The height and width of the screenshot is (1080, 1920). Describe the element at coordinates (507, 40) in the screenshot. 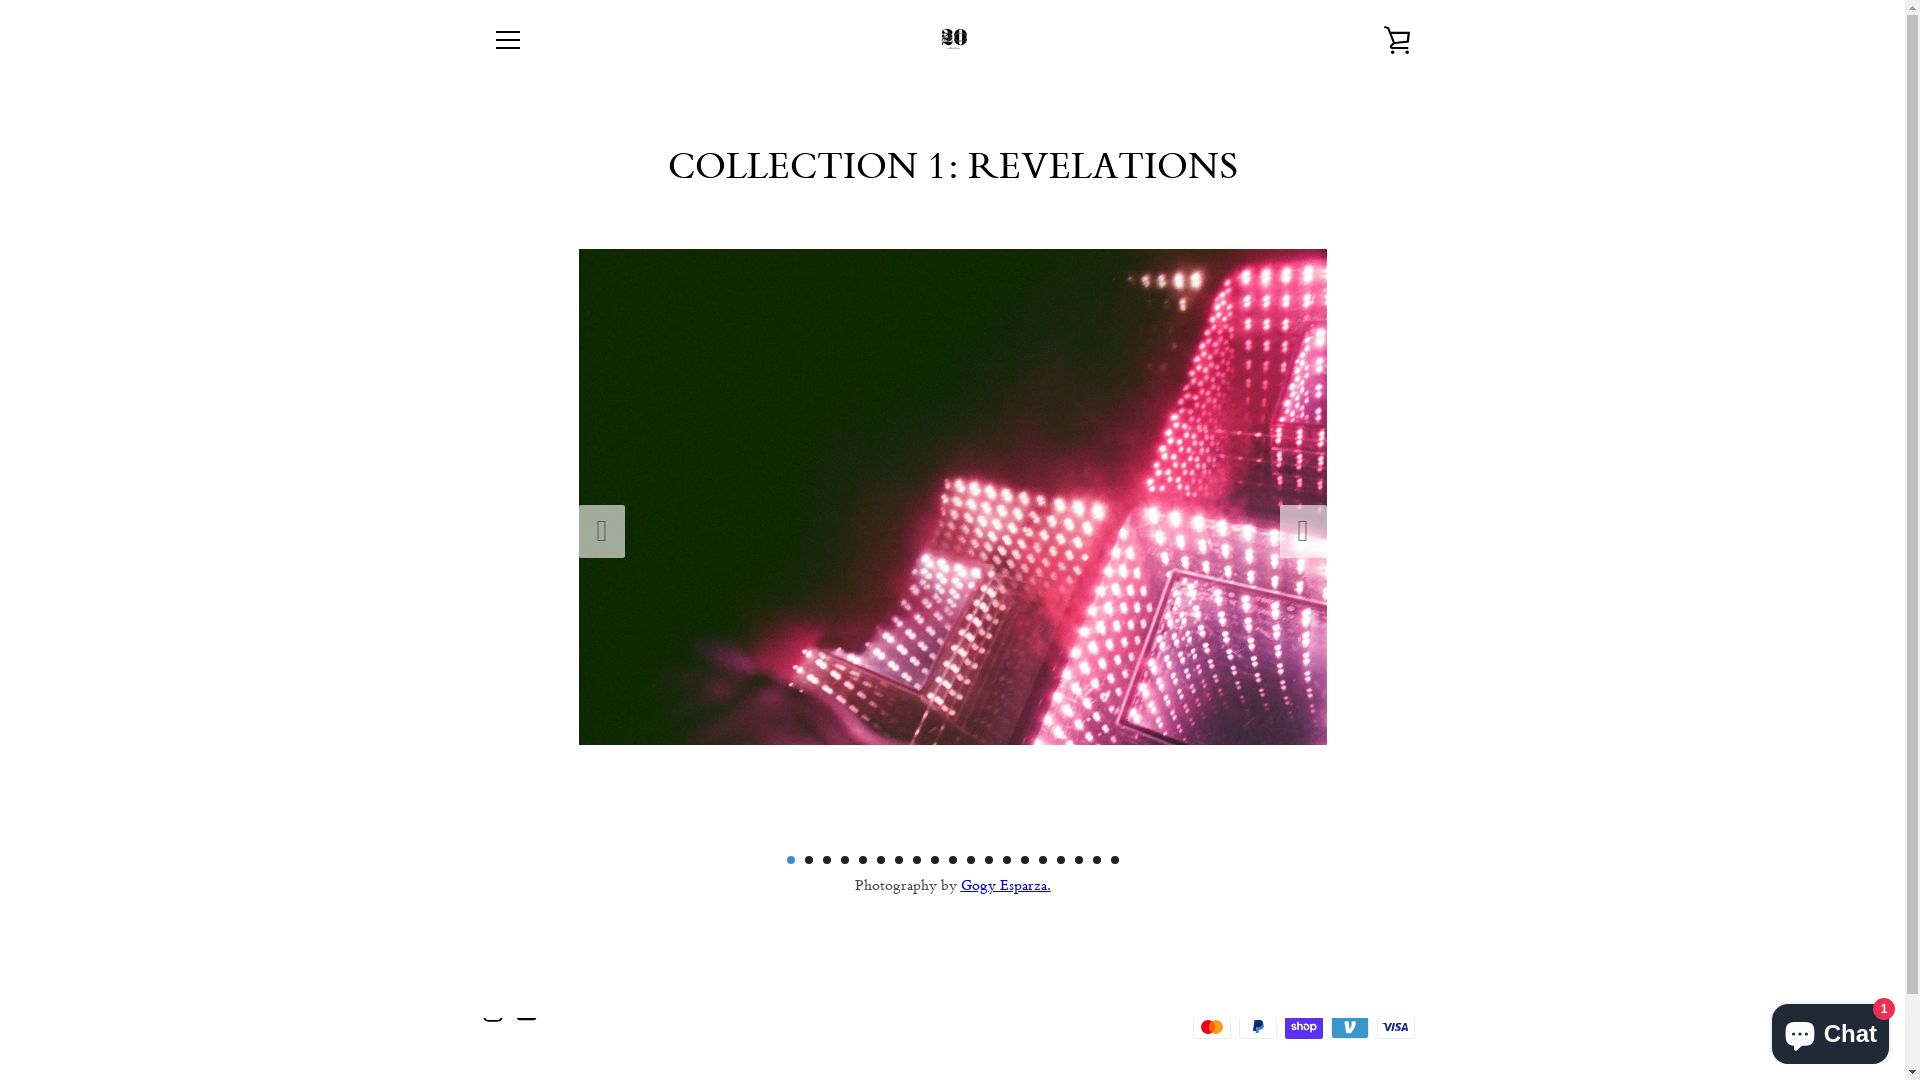

I see `MENU` at that location.